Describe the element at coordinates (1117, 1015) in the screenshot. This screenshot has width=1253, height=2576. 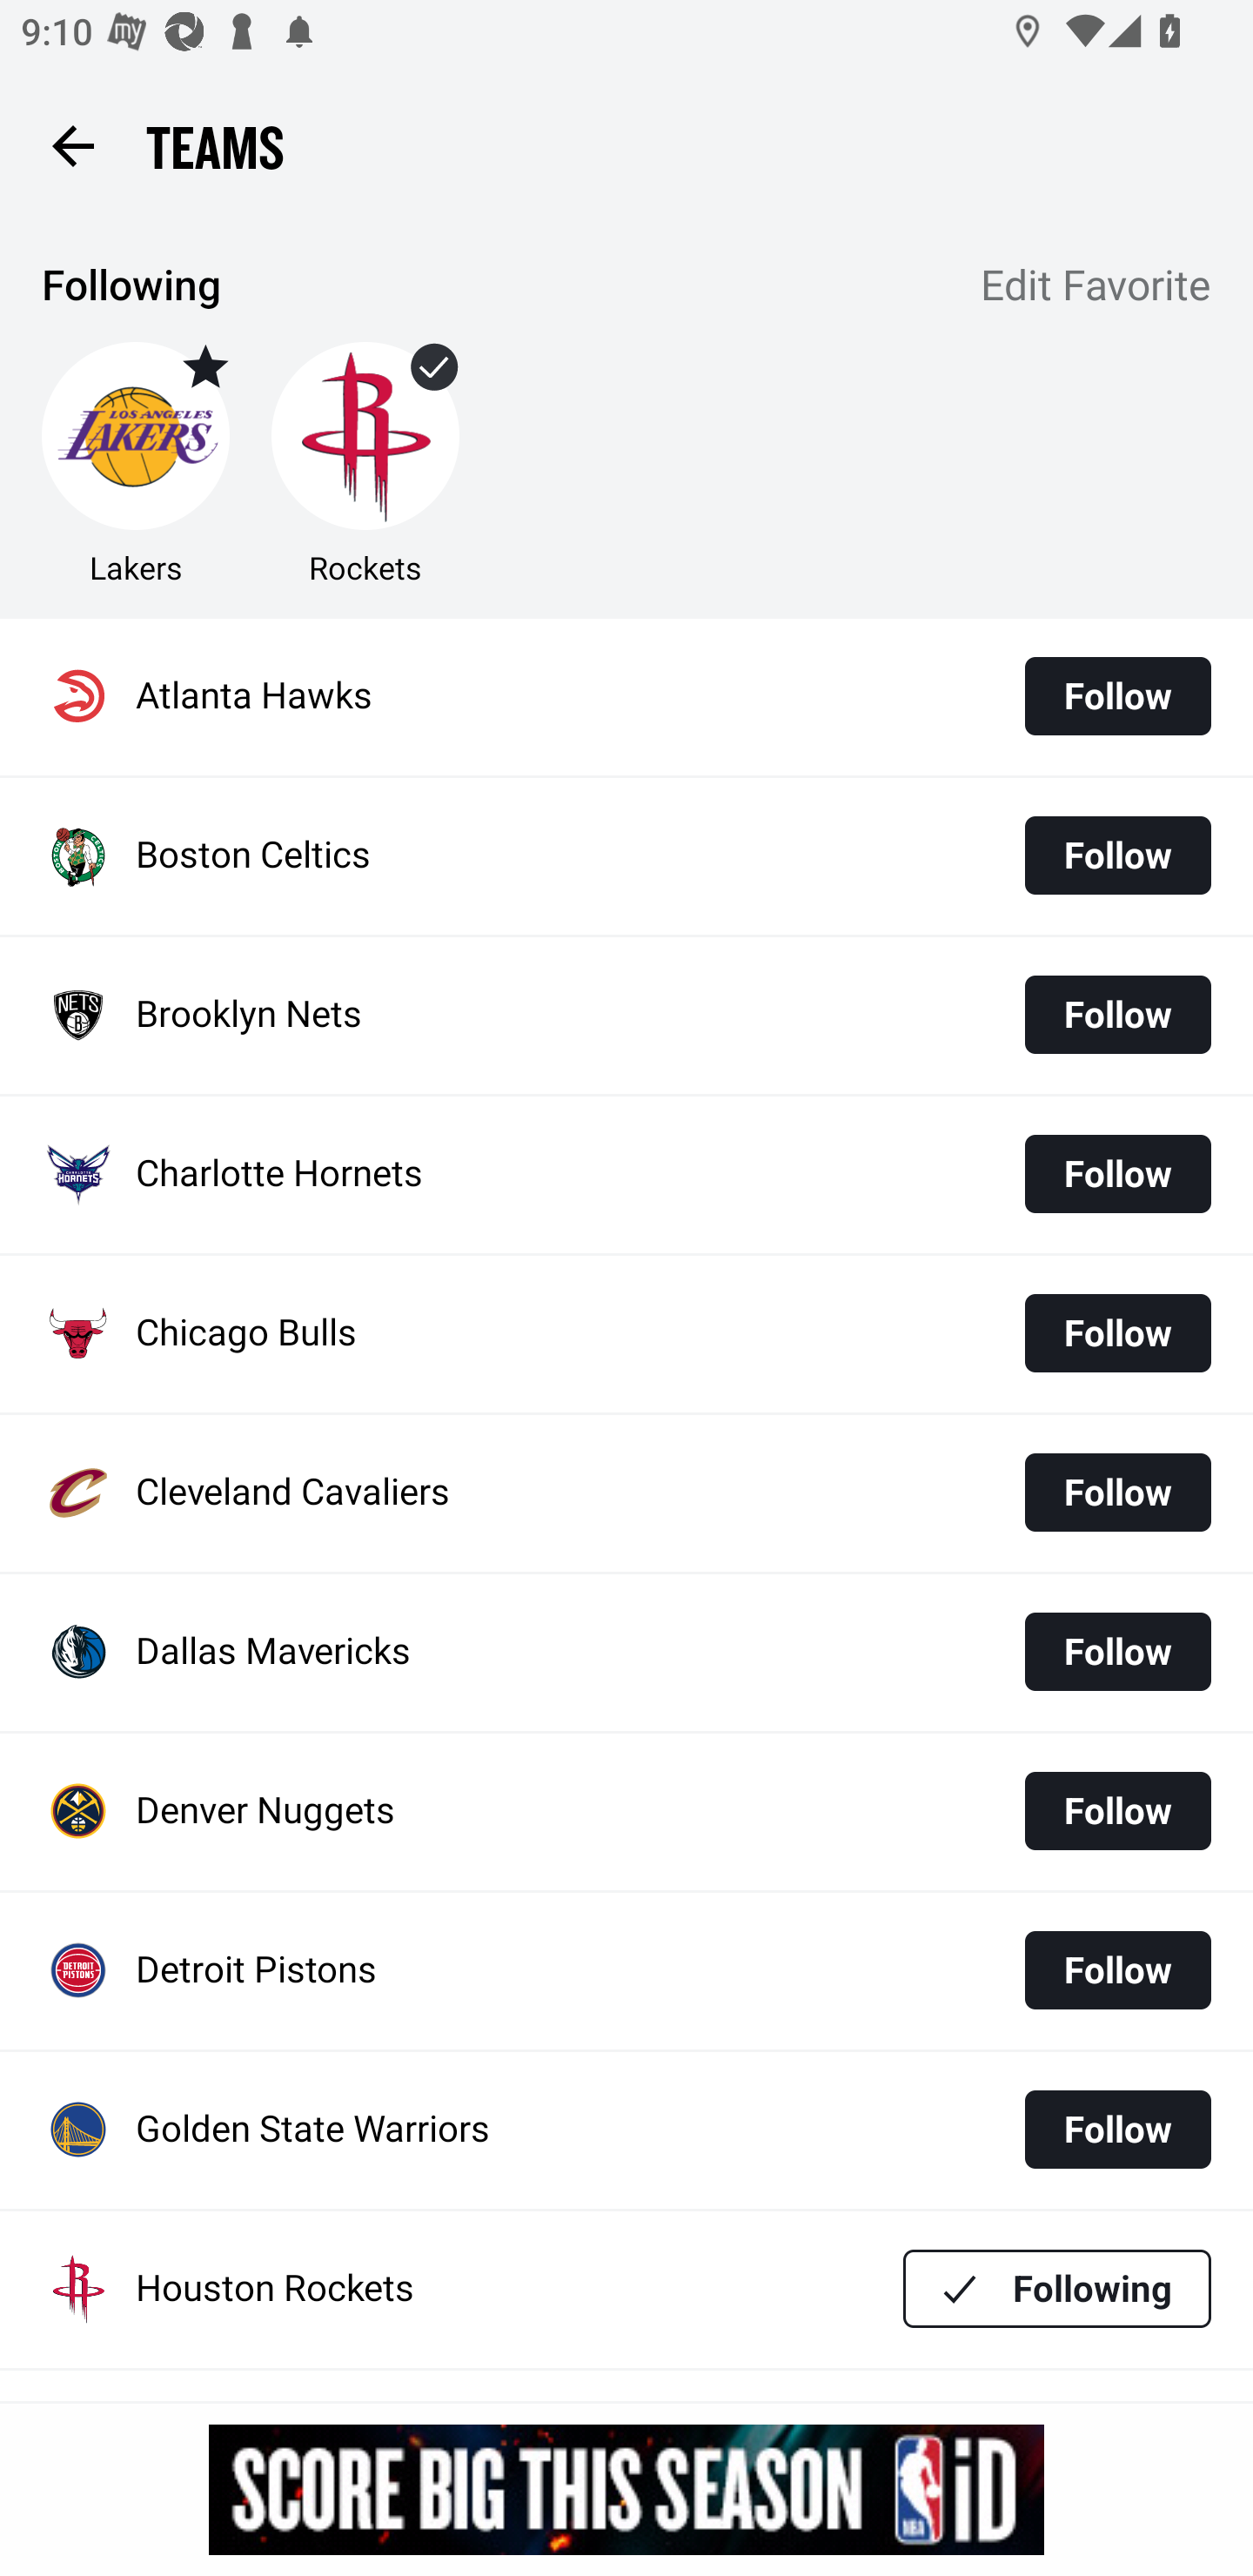
I see `Follow` at that location.